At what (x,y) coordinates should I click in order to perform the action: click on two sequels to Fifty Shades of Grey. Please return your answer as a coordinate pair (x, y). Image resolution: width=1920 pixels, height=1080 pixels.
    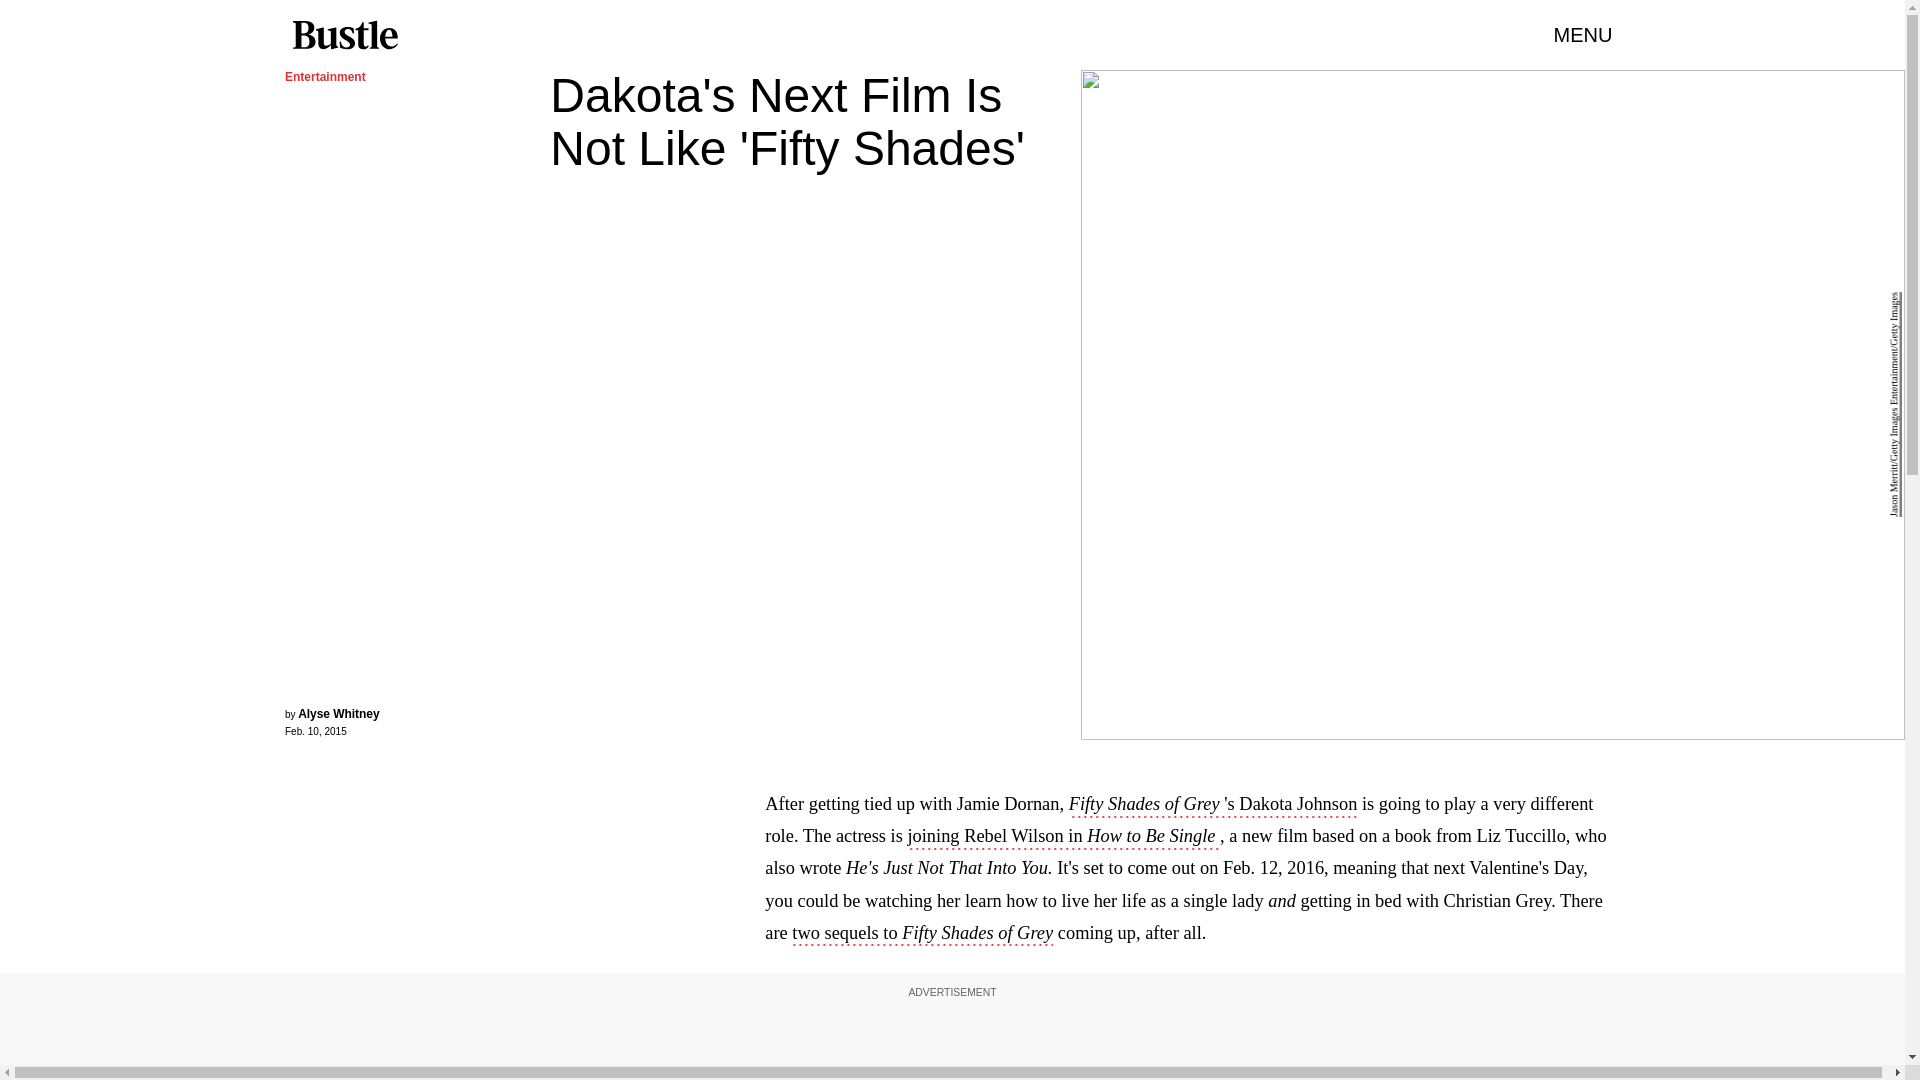
    Looking at the image, I should click on (922, 935).